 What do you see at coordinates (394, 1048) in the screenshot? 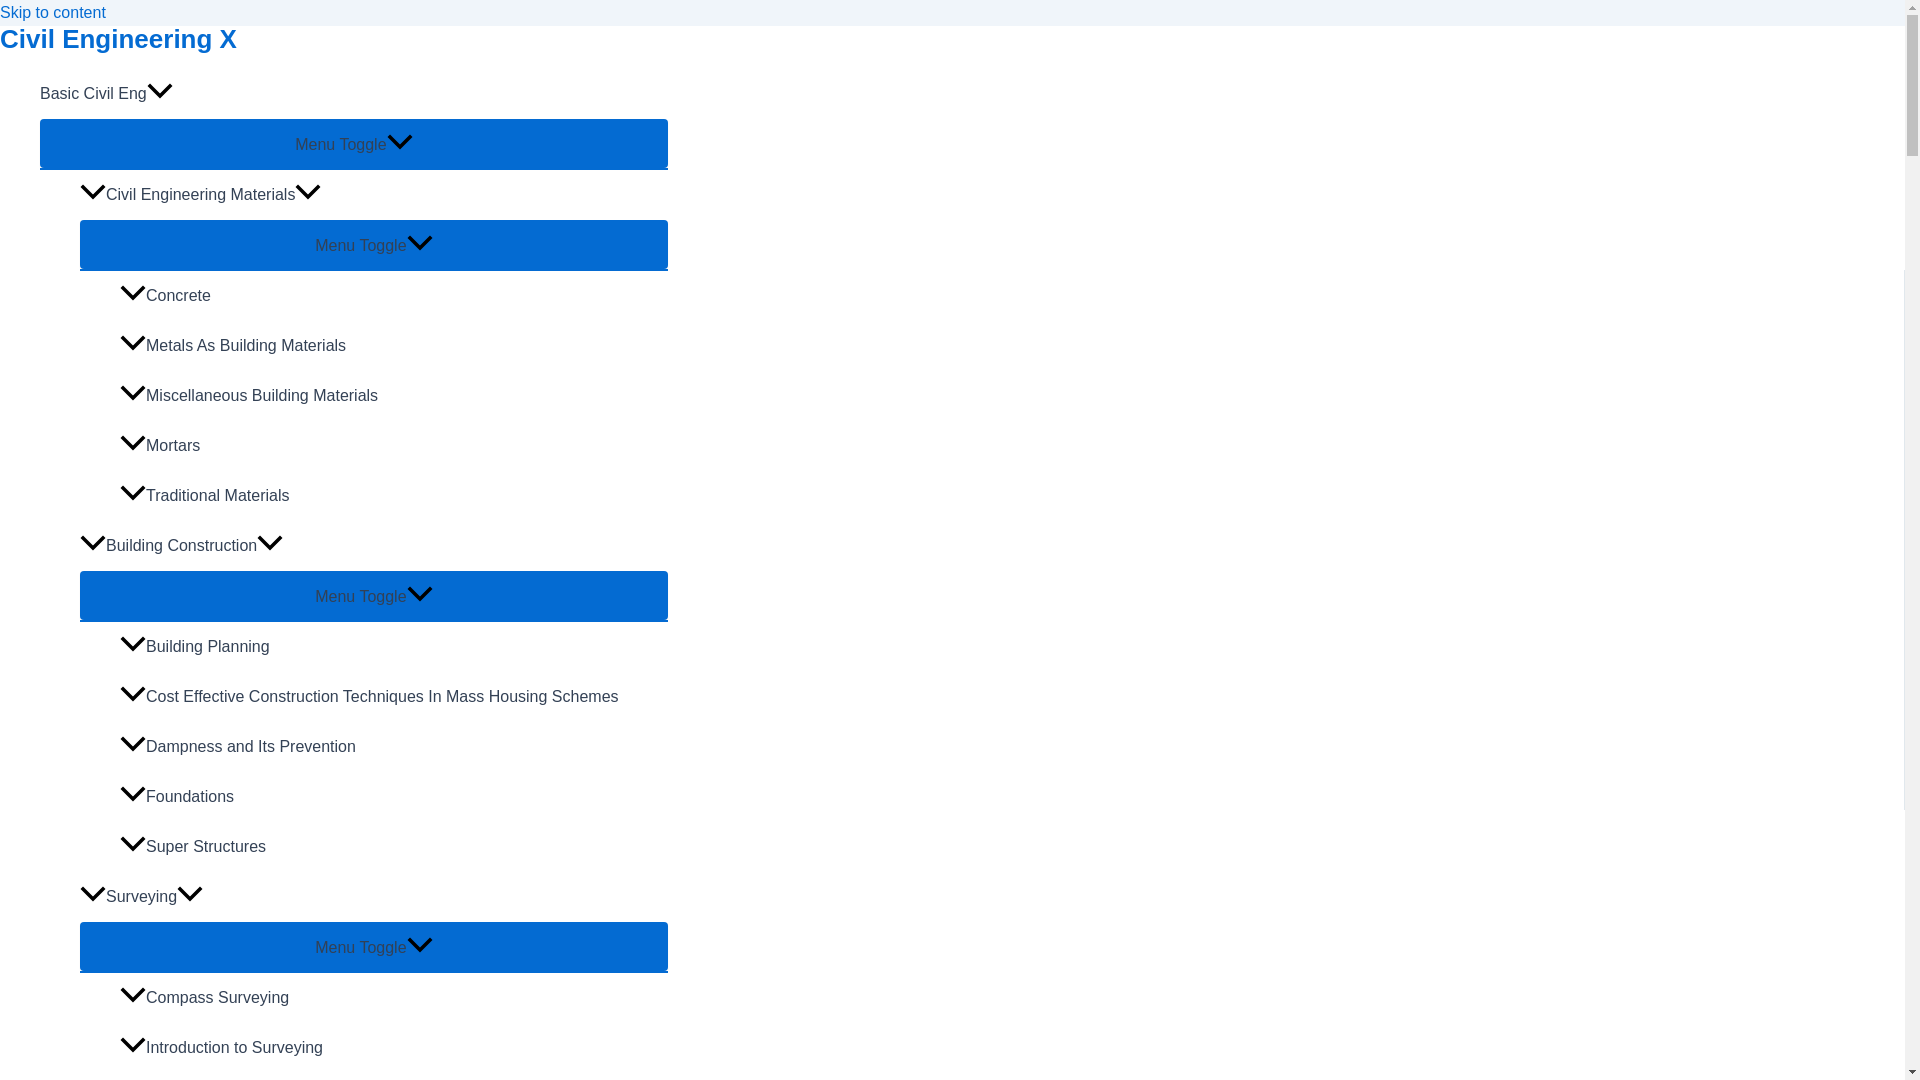
I see `Introduction to Surveying` at bounding box center [394, 1048].